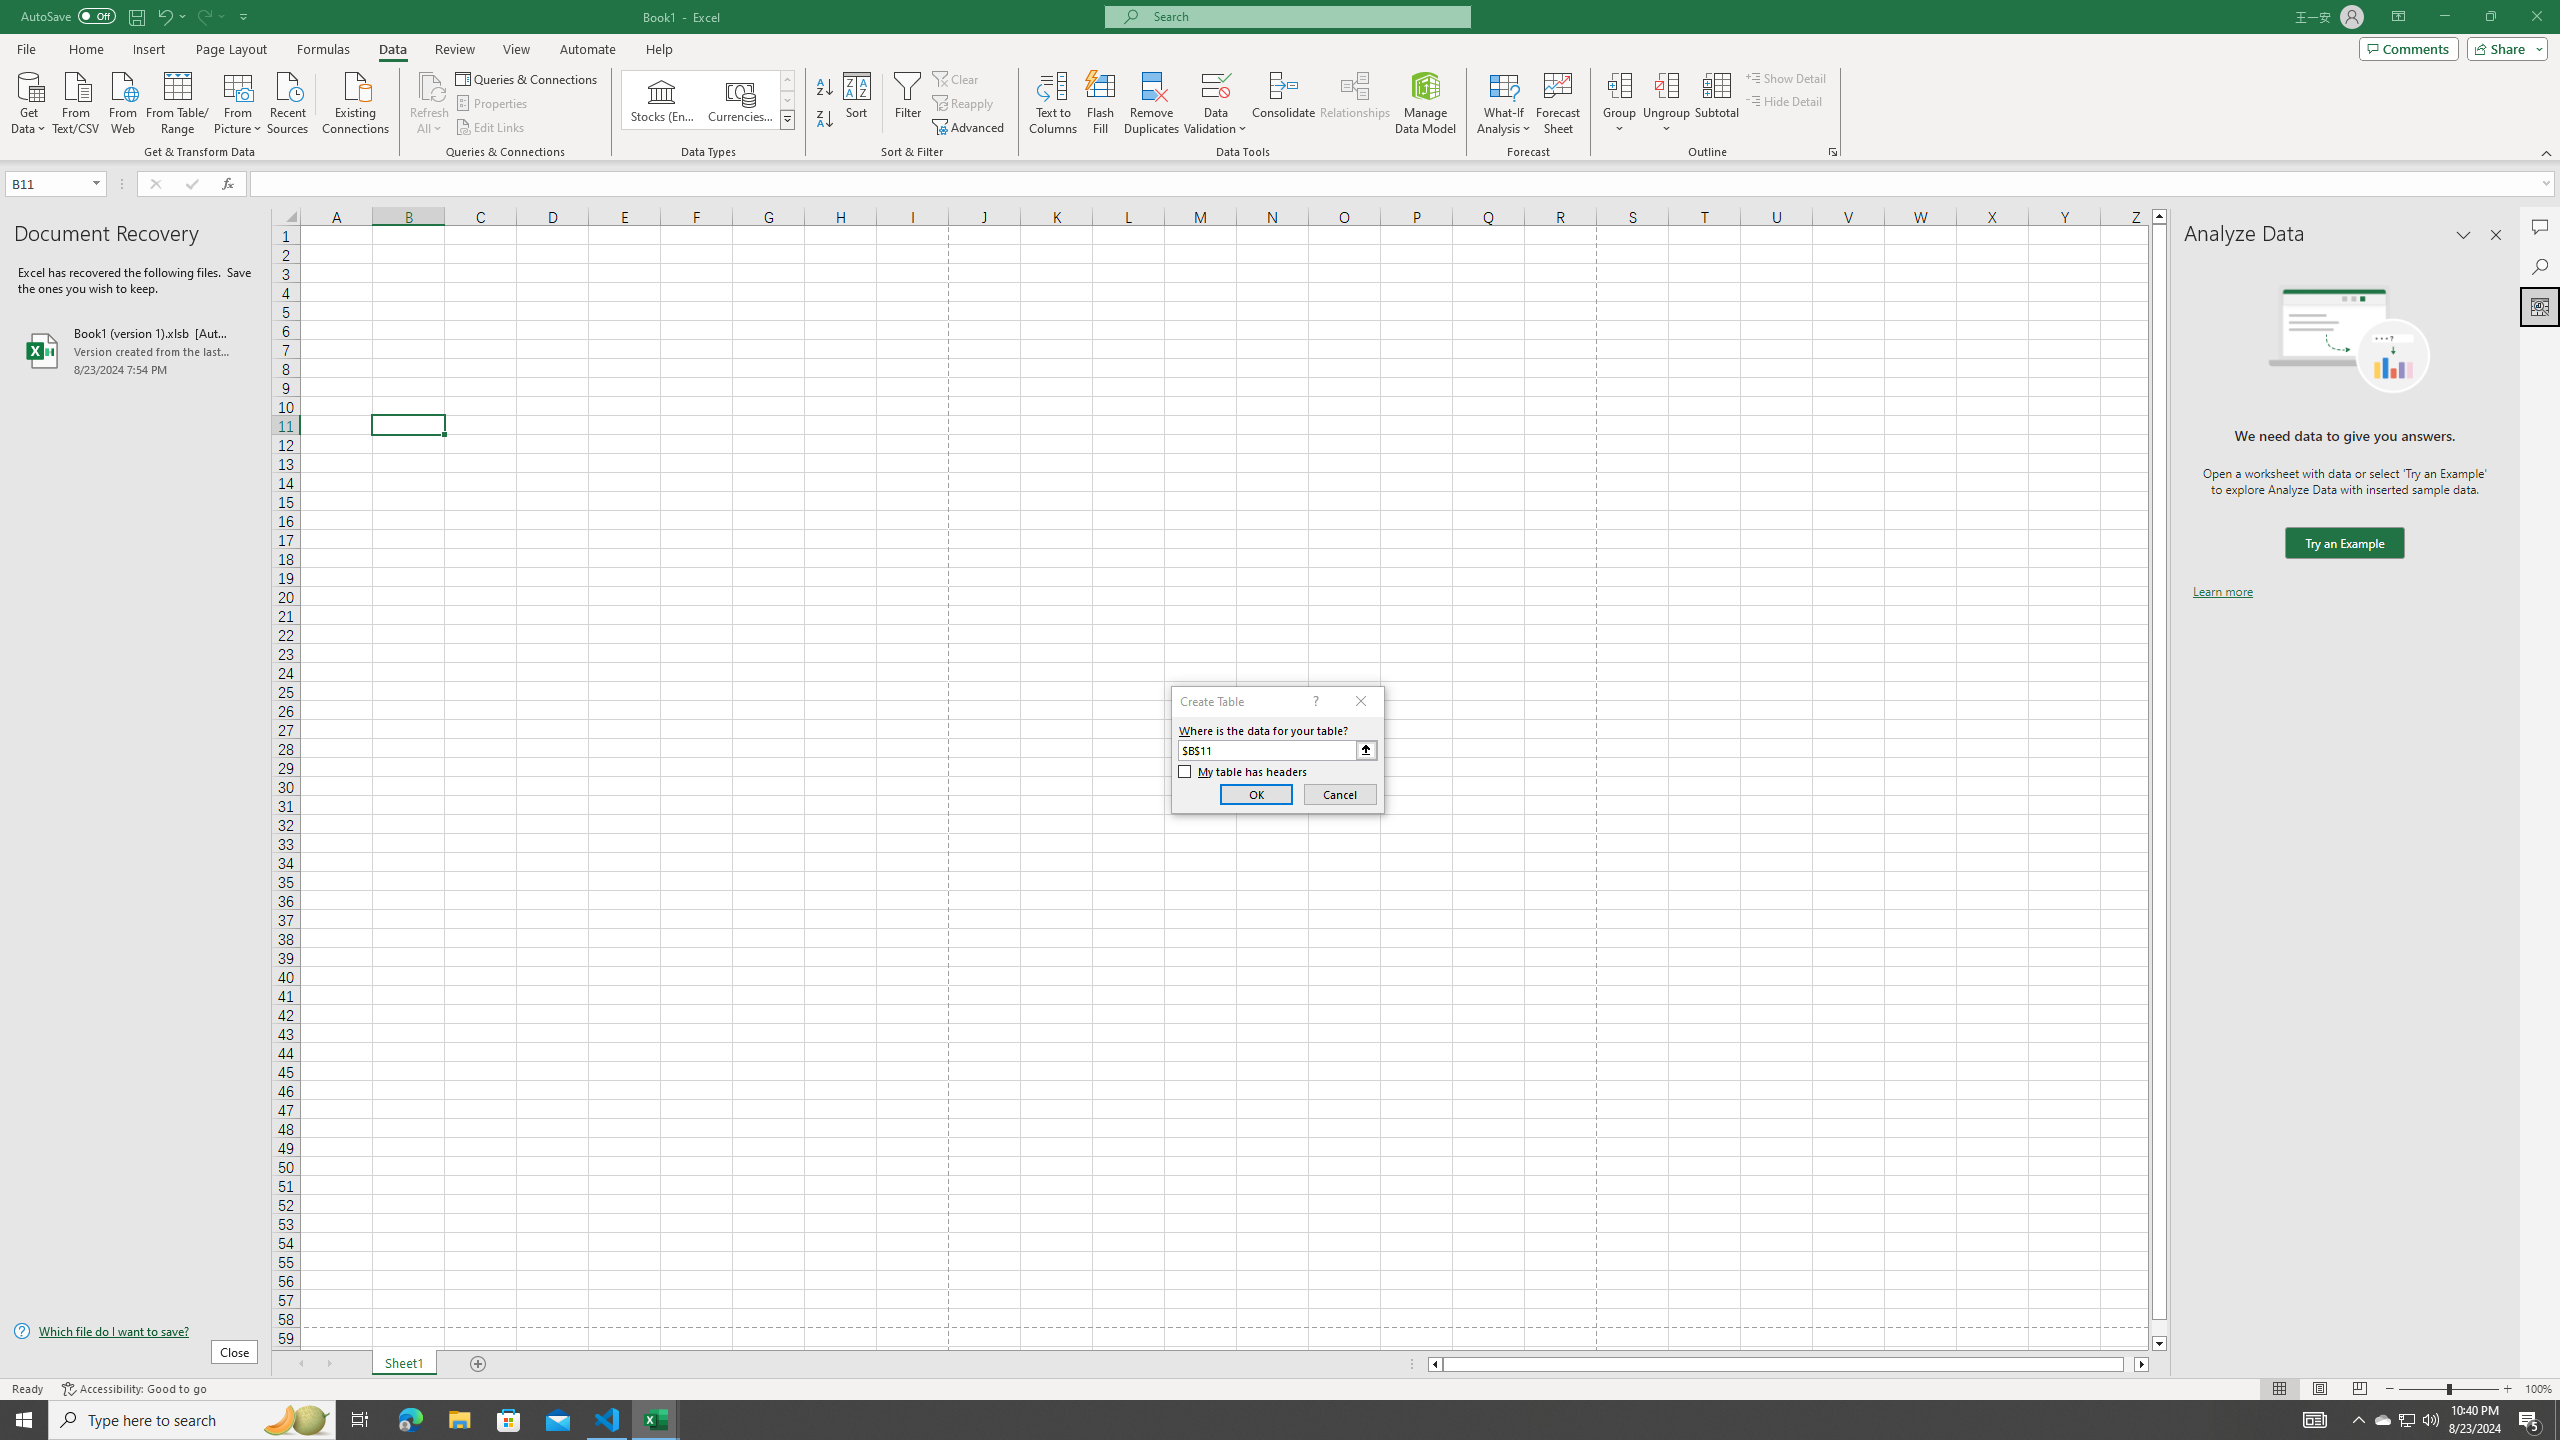 Image resolution: width=2560 pixels, height=1440 pixels. What do you see at coordinates (2142, 1364) in the screenshot?
I see `Column right` at bounding box center [2142, 1364].